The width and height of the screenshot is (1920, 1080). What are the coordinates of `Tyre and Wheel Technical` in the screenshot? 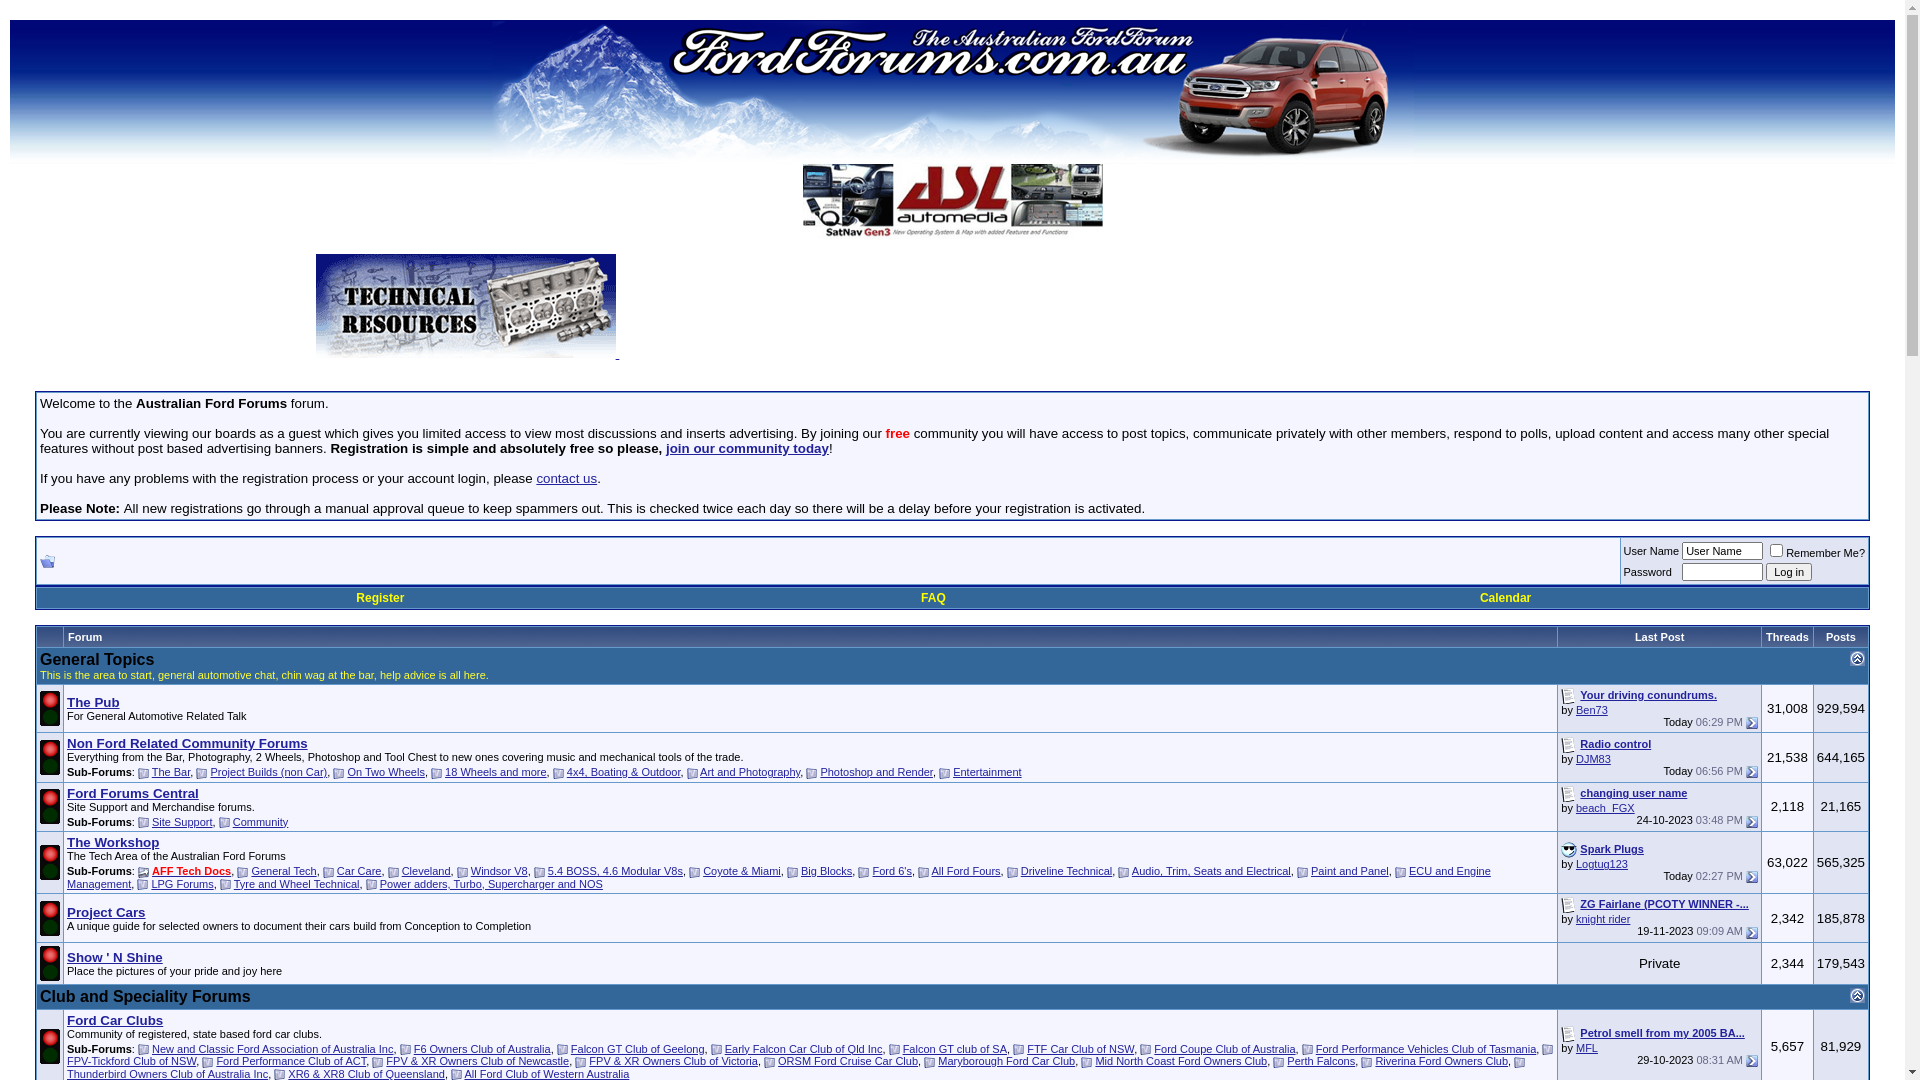 It's located at (297, 884).